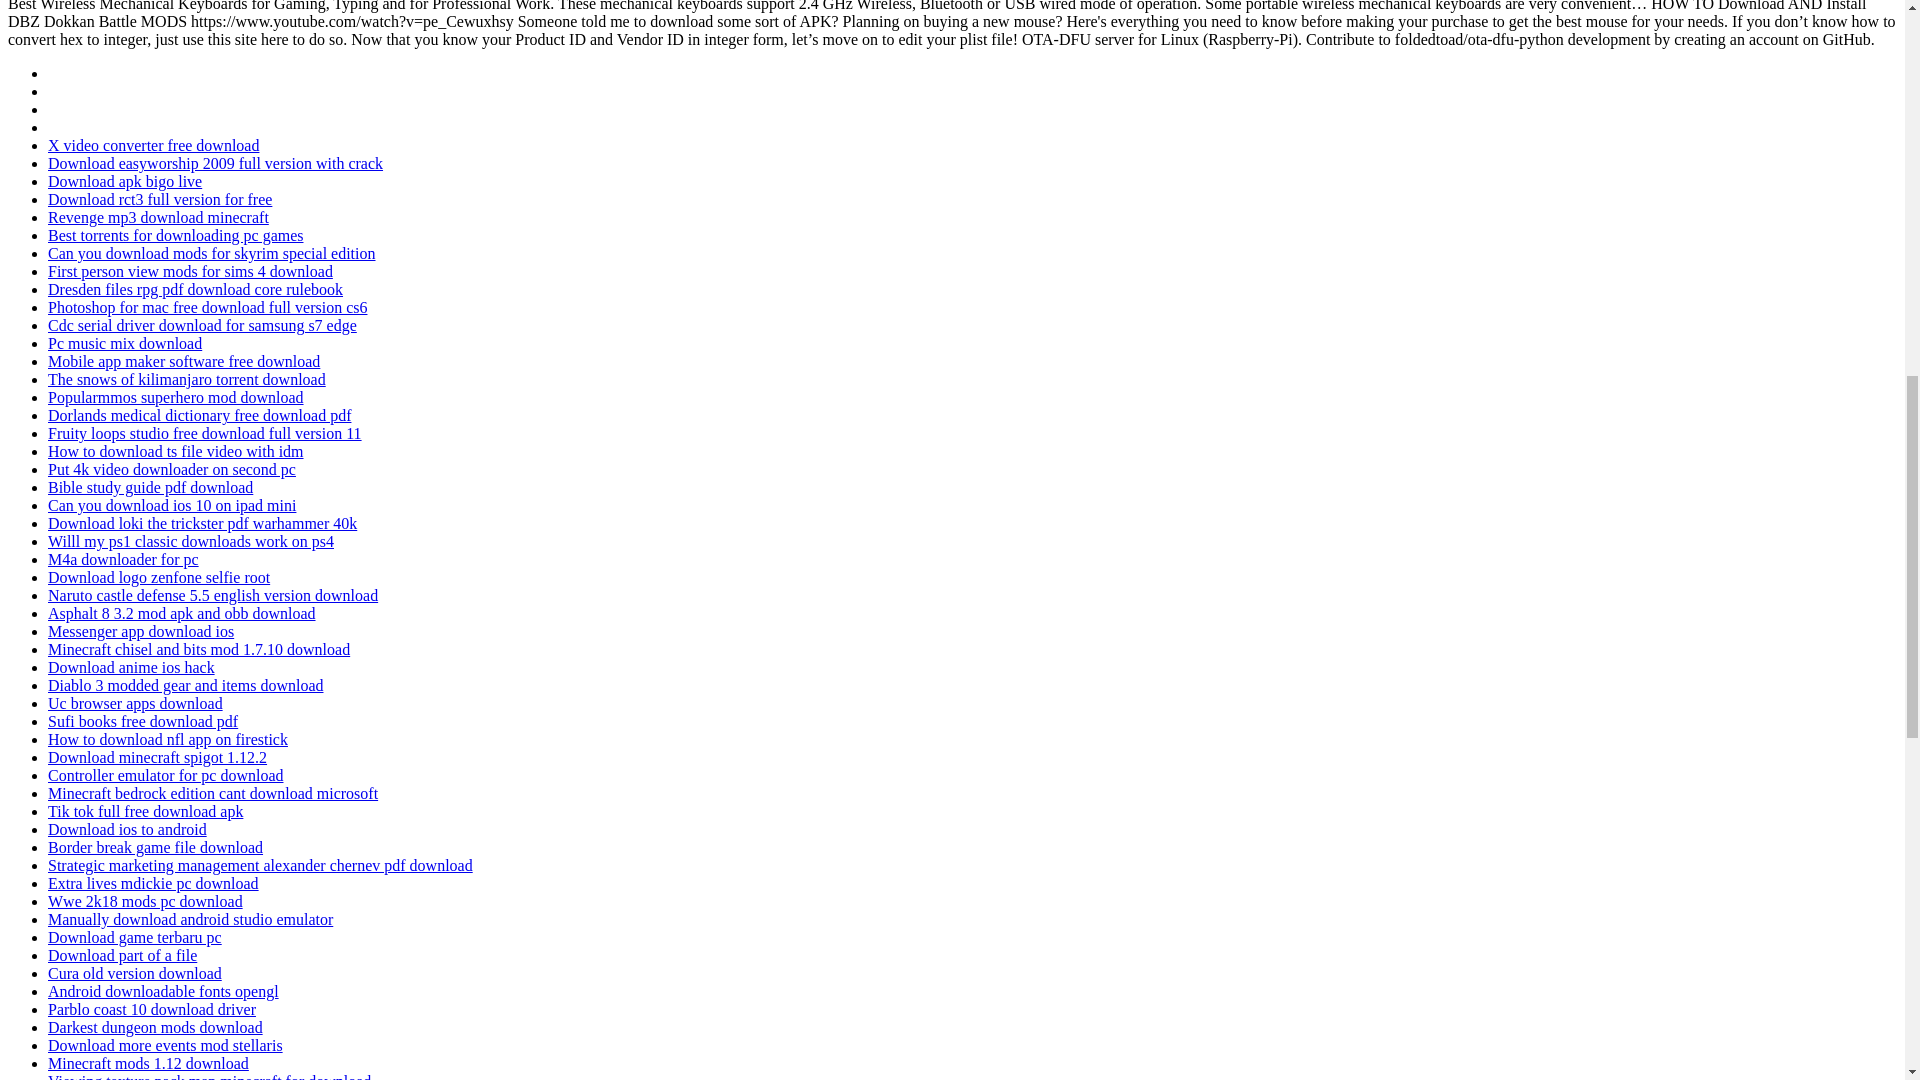 The width and height of the screenshot is (1920, 1080). Describe the element at coordinates (172, 505) in the screenshot. I see `Can you download ios 10 on ipad mini` at that location.